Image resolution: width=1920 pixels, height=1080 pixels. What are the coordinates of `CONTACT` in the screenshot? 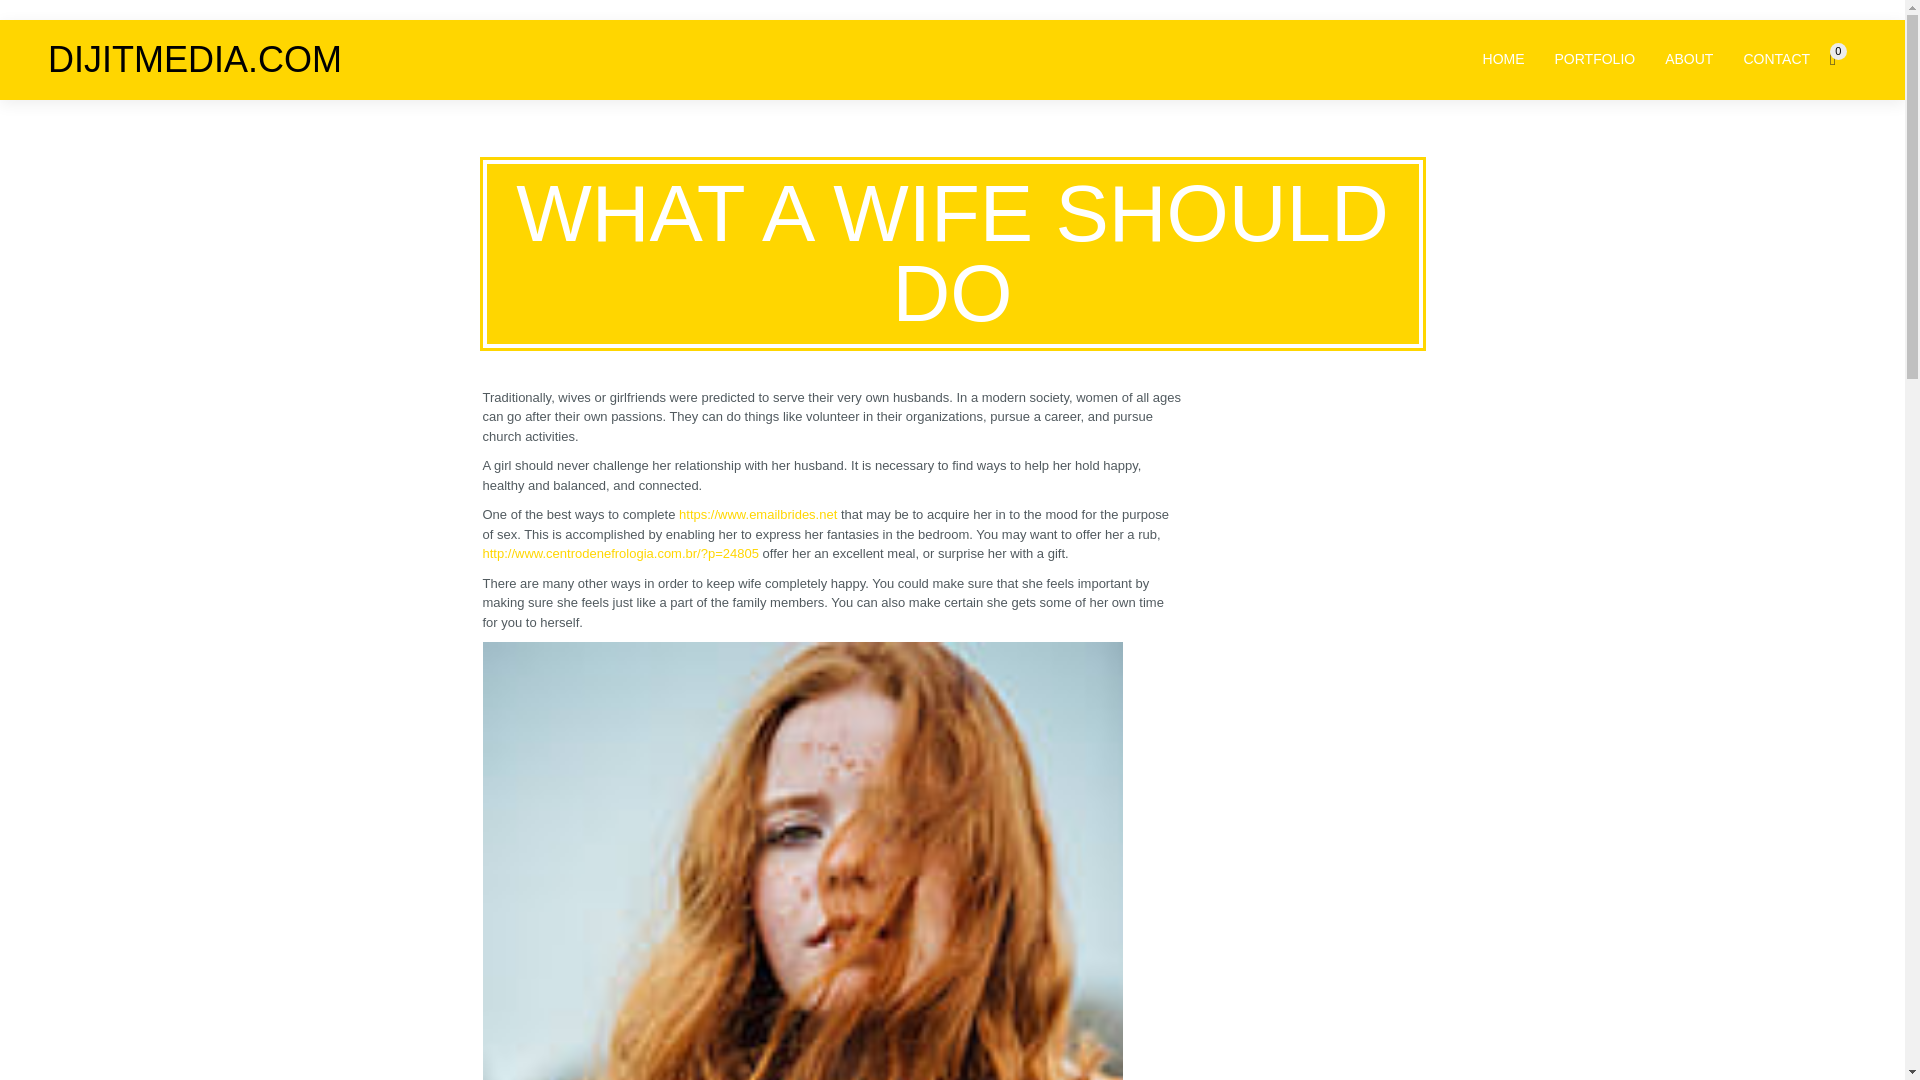 It's located at (1776, 58).